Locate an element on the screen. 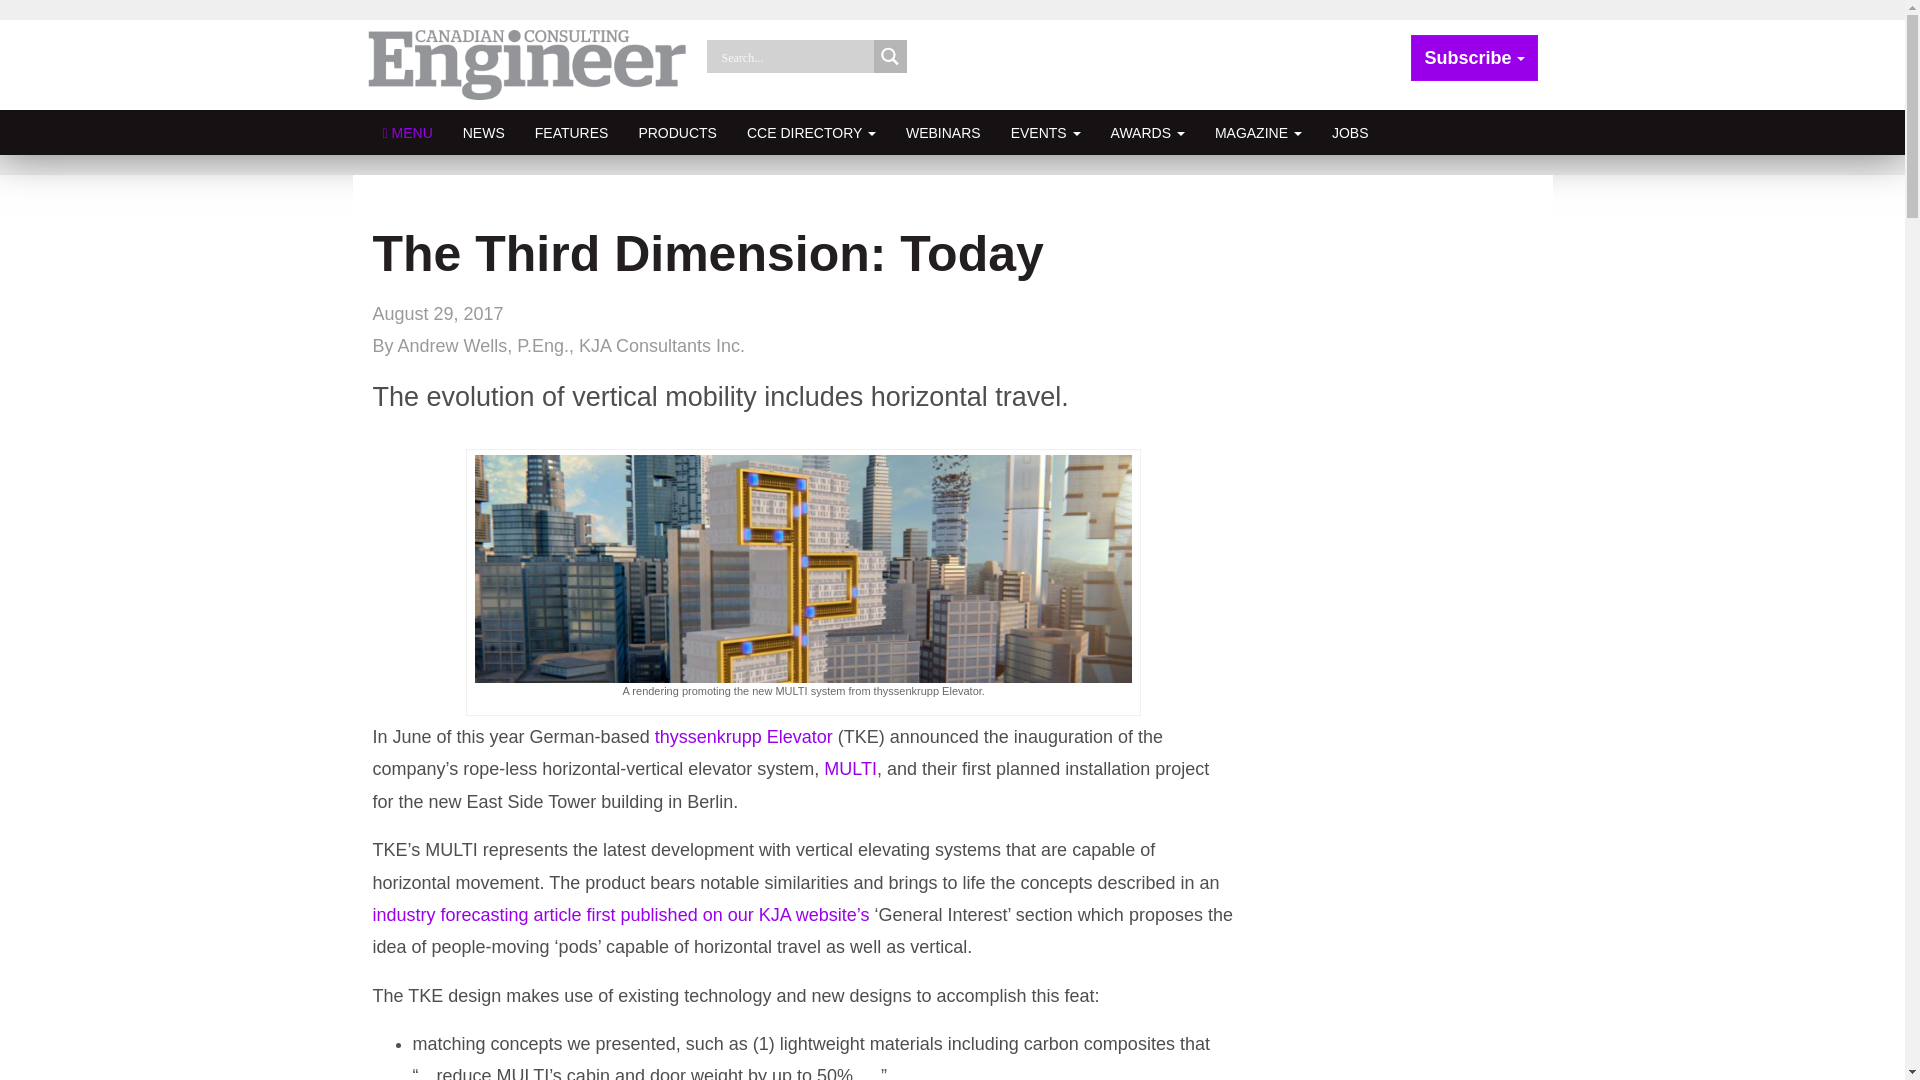 The image size is (1920, 1080). JOBS is located at coordinates (1350, 132).